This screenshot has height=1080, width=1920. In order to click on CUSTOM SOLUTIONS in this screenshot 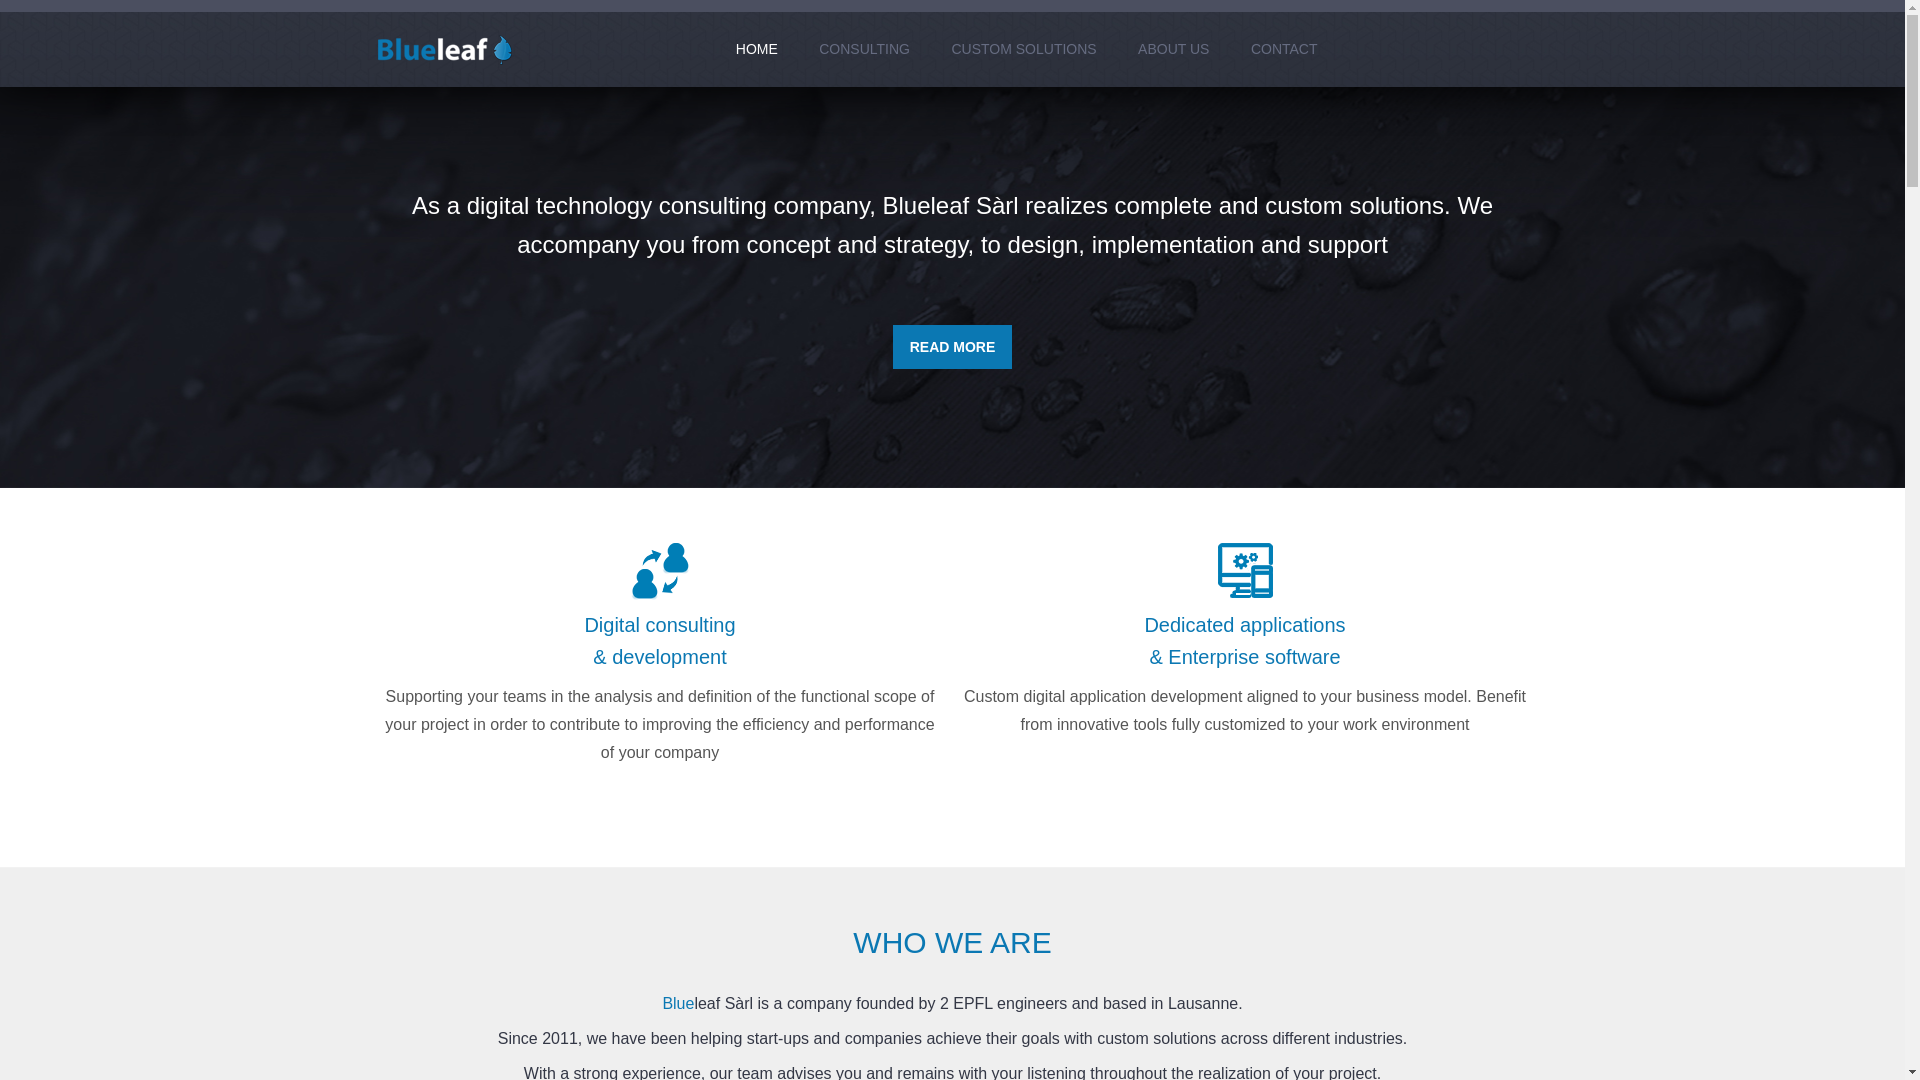, I will do `click(1024, 49)`.